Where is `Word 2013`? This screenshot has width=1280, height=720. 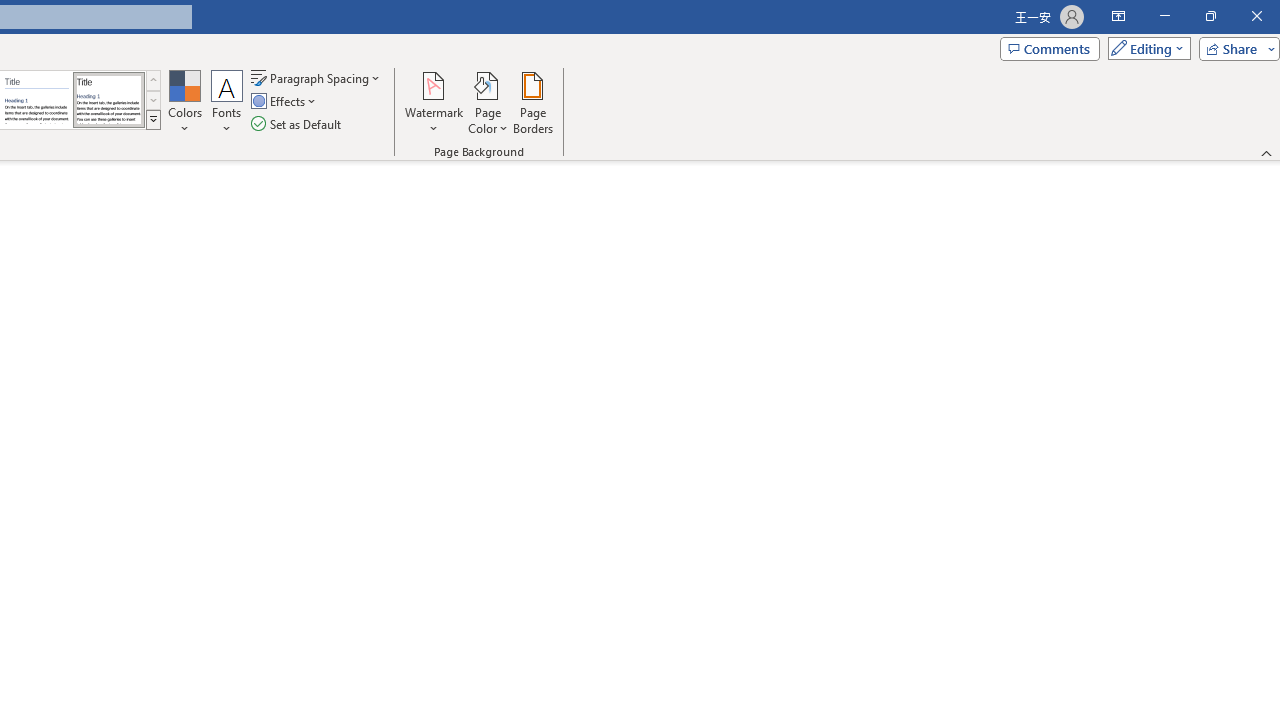
Word 2013 is located at coordinates (108, 100).